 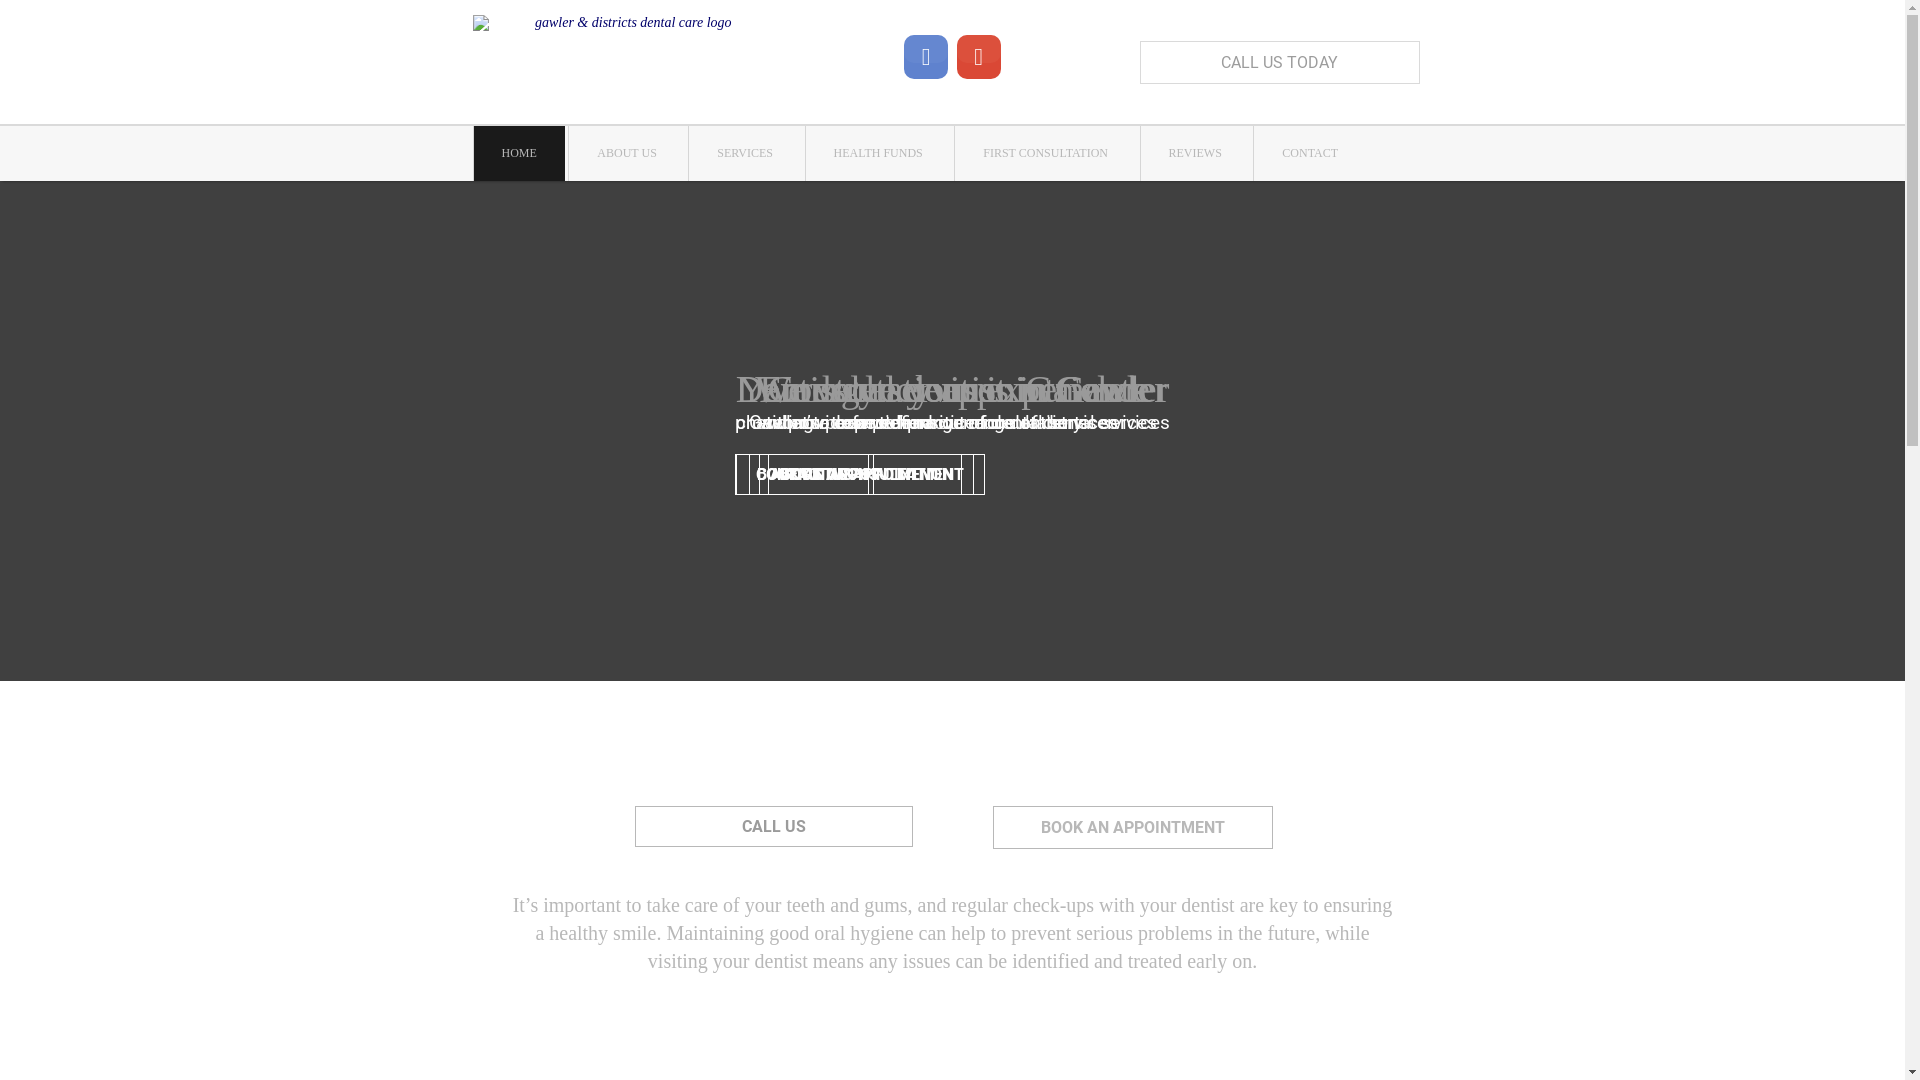 What do you see at coordinates (1280, 62) in the screenshot?
I see `CALL US TODAY` at bounding box center [1280, 62].